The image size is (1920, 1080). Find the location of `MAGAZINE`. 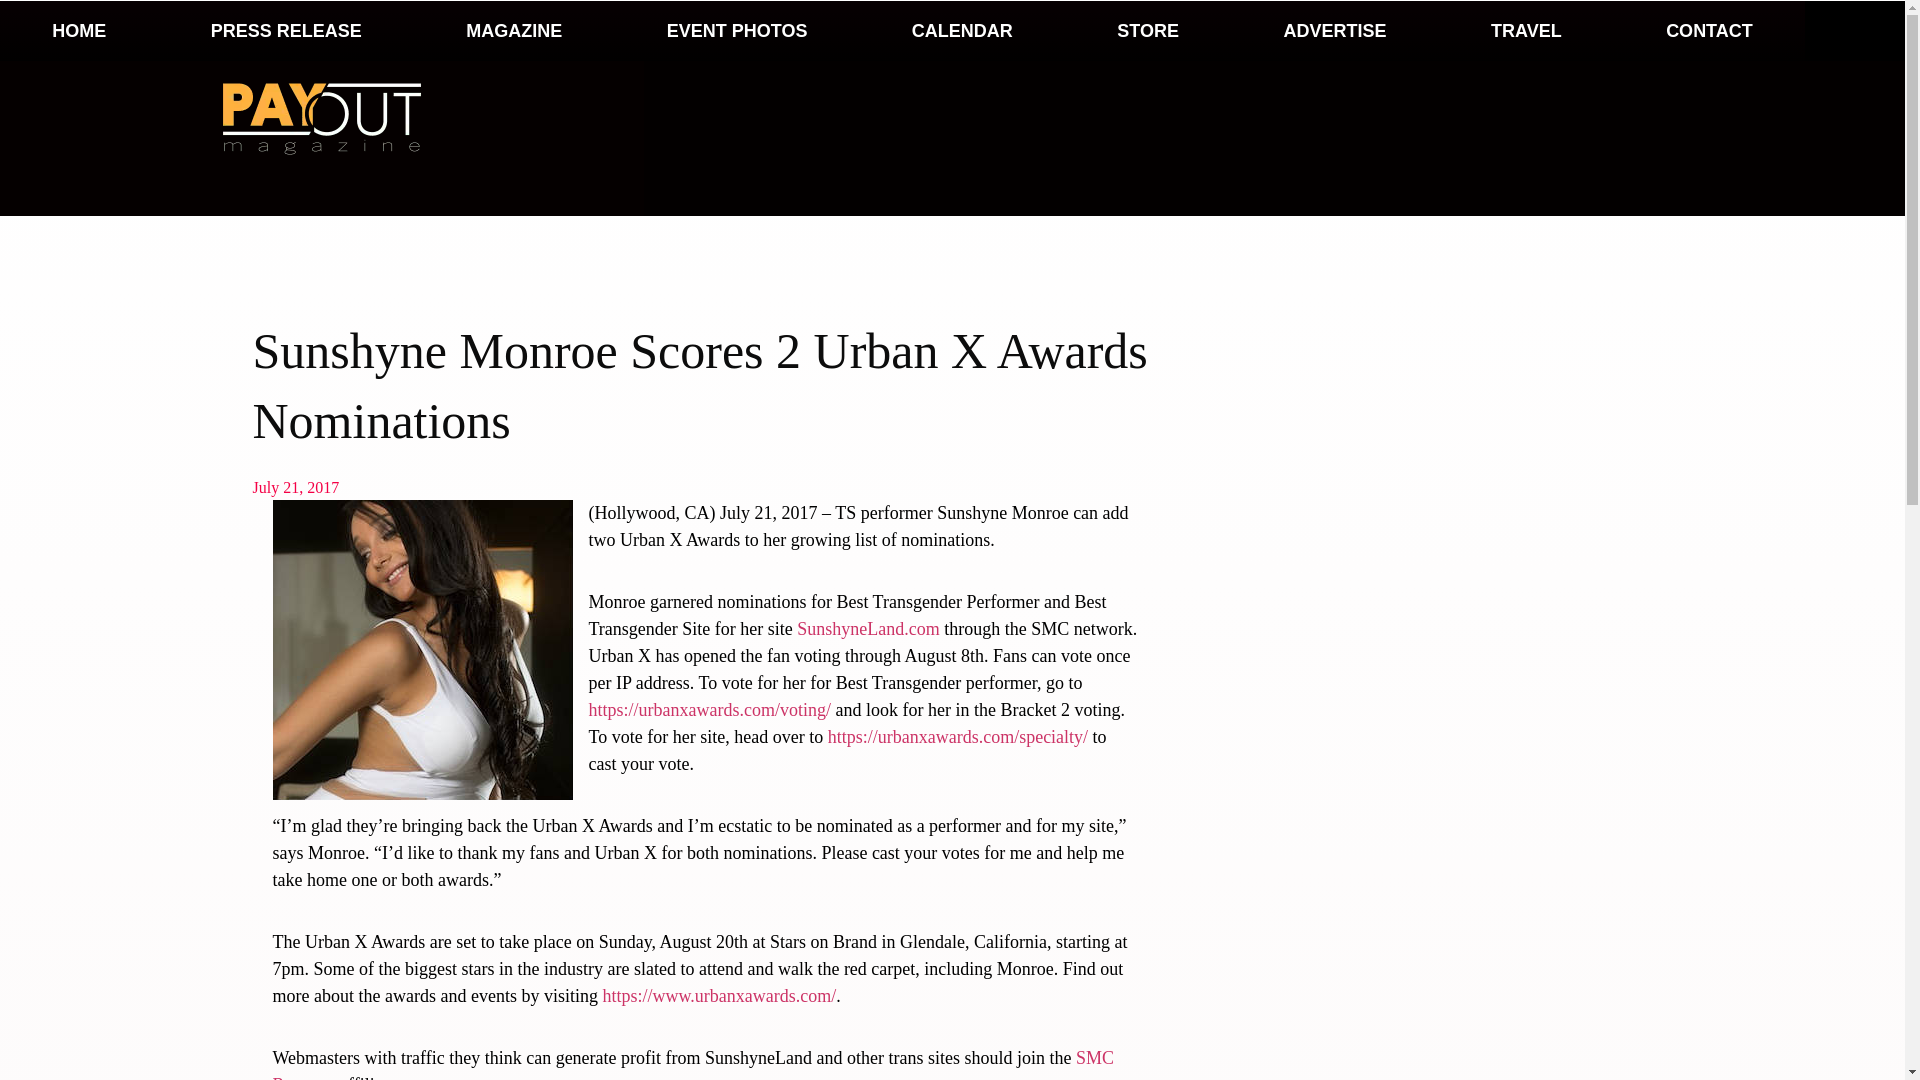

MAGAZINE is located at coordinates (514, 30).